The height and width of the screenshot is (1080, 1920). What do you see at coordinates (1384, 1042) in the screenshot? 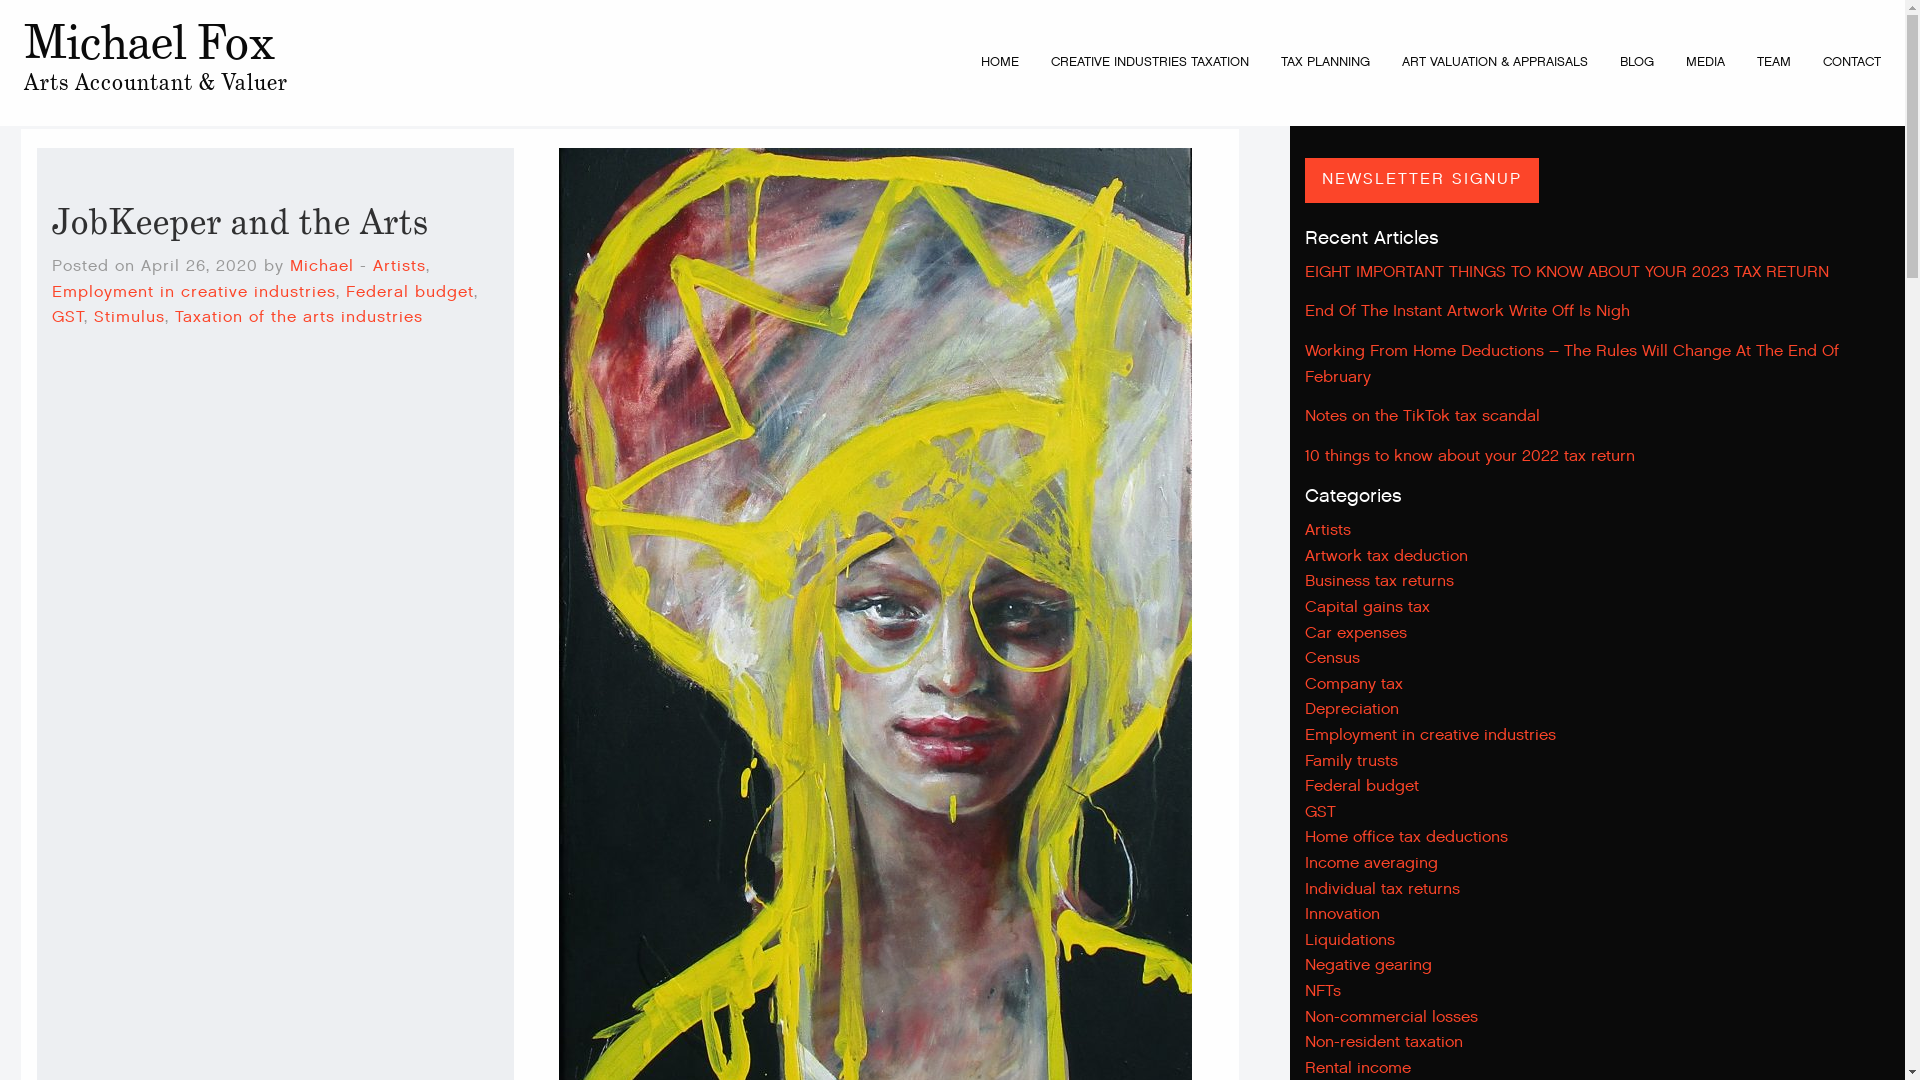
I see `Non-resident taxation` at bounding box center [1384, 1042].